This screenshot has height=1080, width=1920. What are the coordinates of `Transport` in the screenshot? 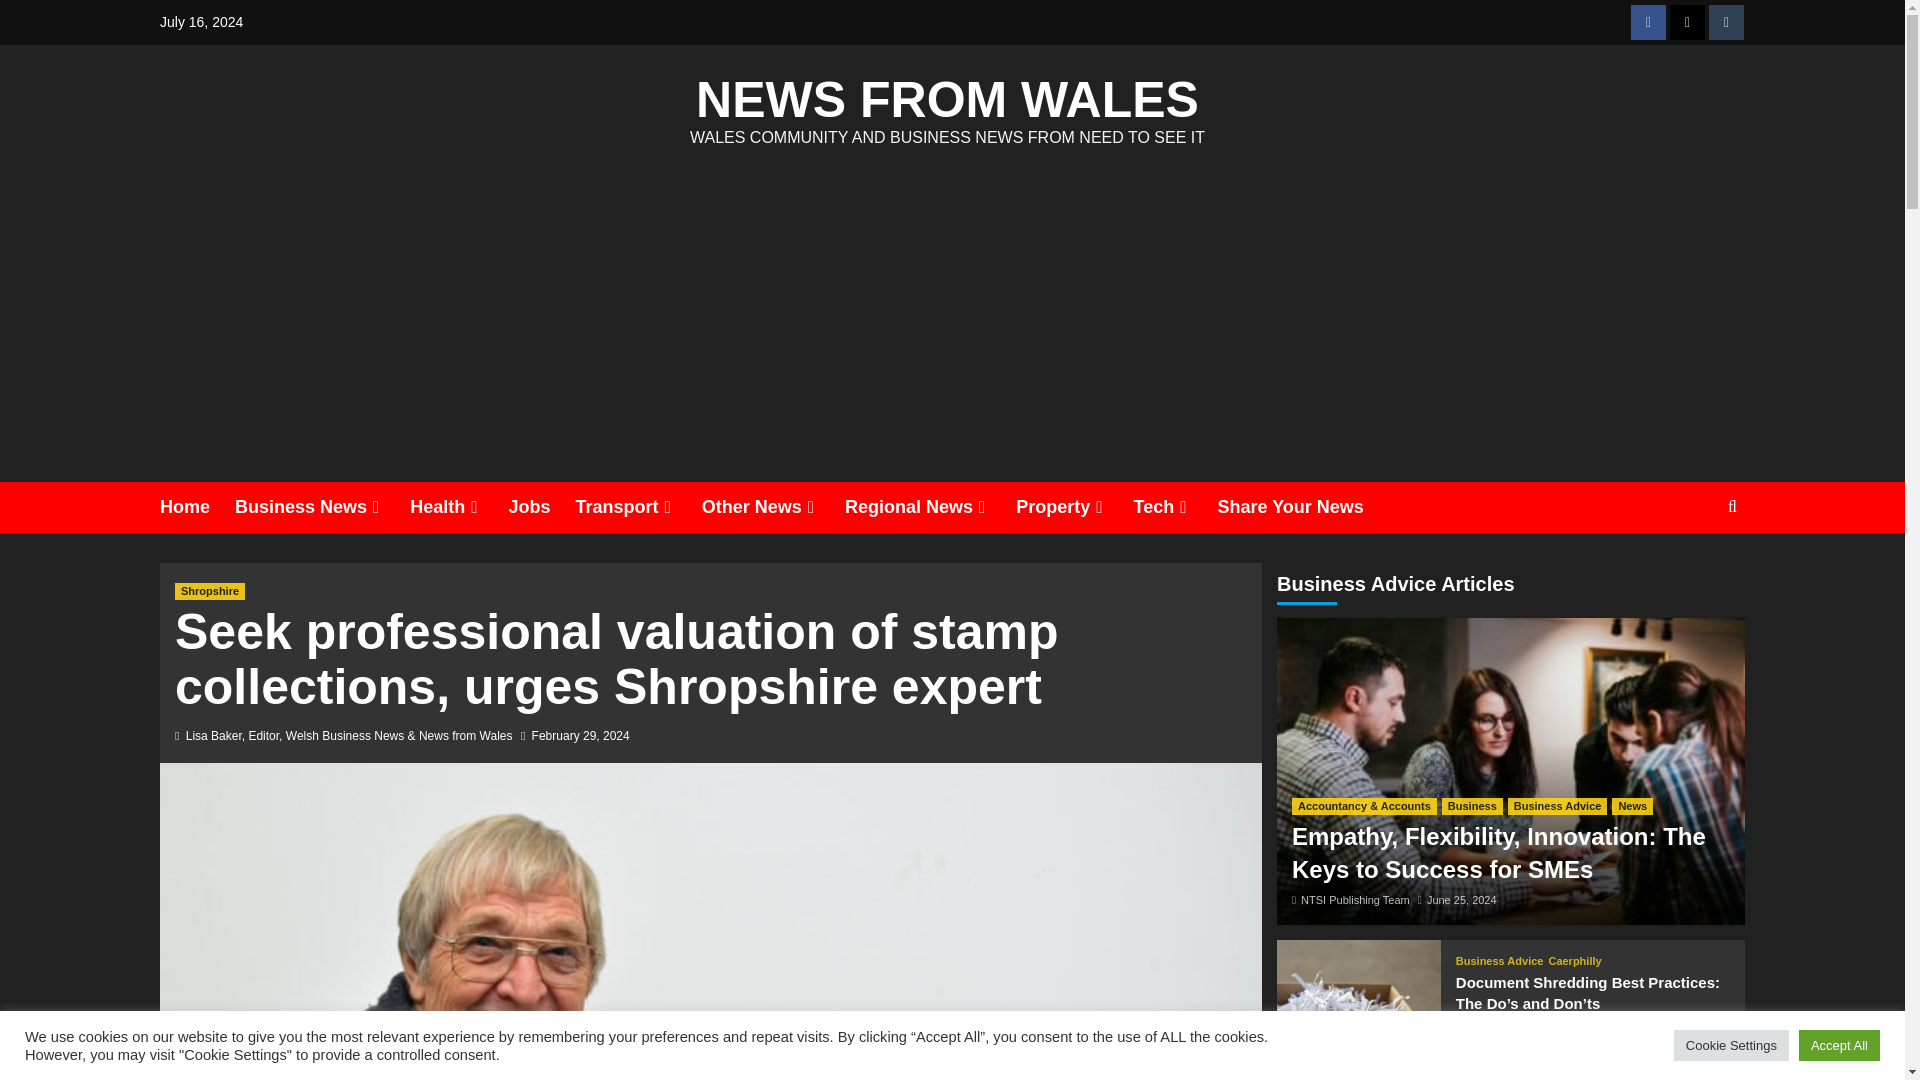 It's located at (639, 507).